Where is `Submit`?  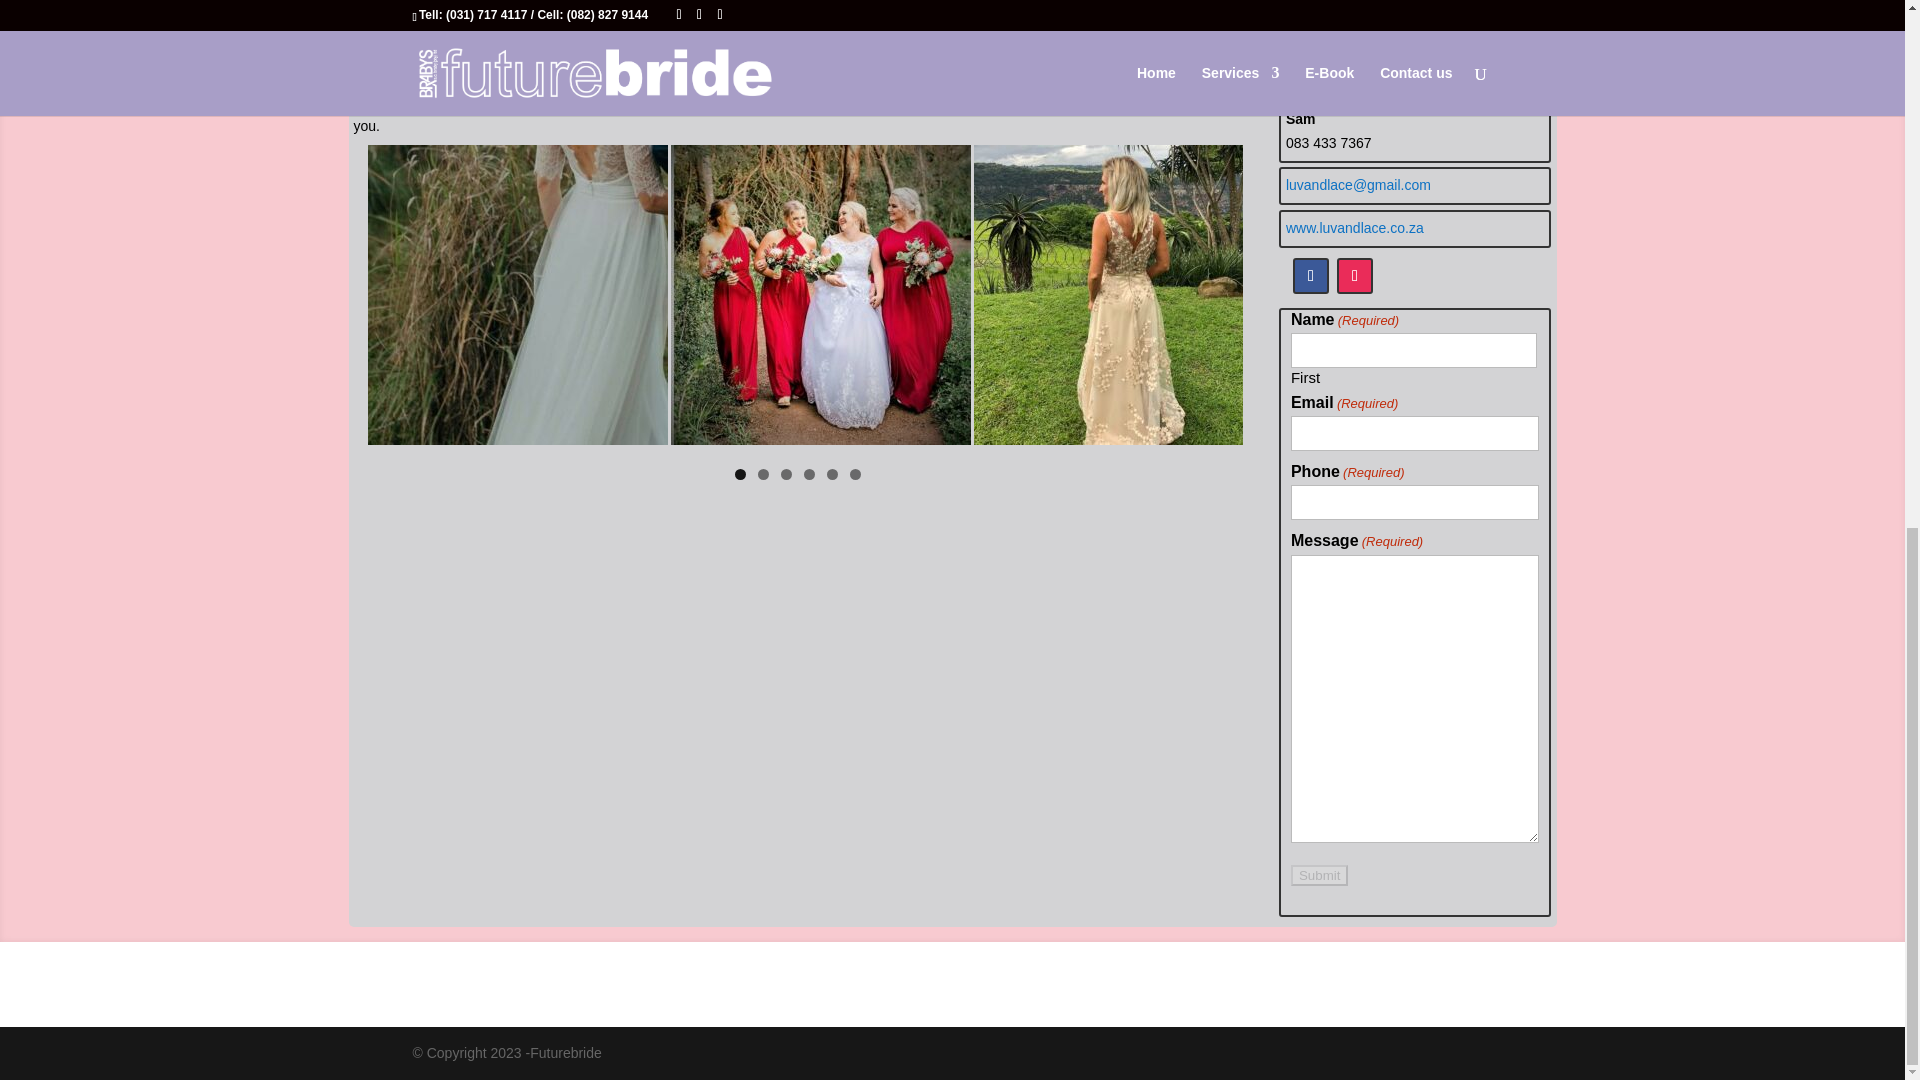 Submit is located at coordinates (1318, 875).